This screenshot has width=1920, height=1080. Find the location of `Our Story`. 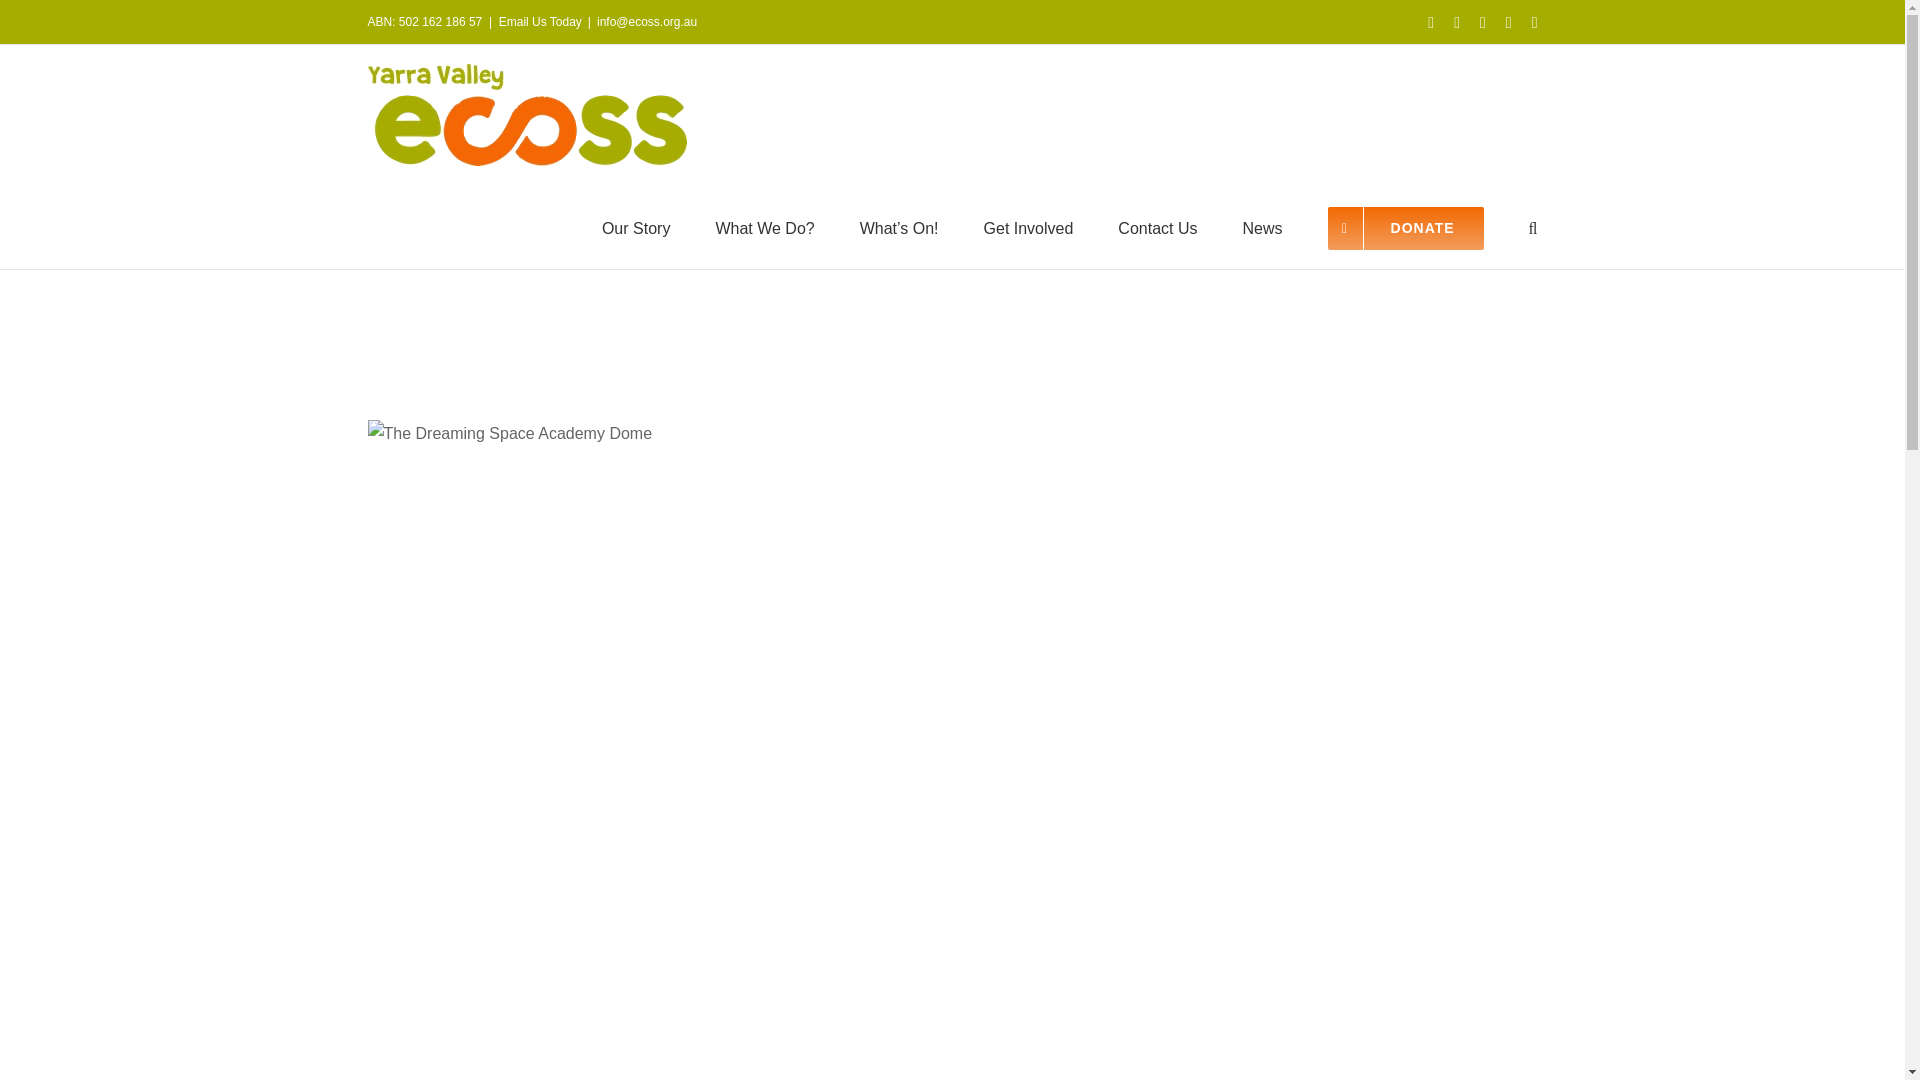

Our Story is located at coordinates (636, 226).